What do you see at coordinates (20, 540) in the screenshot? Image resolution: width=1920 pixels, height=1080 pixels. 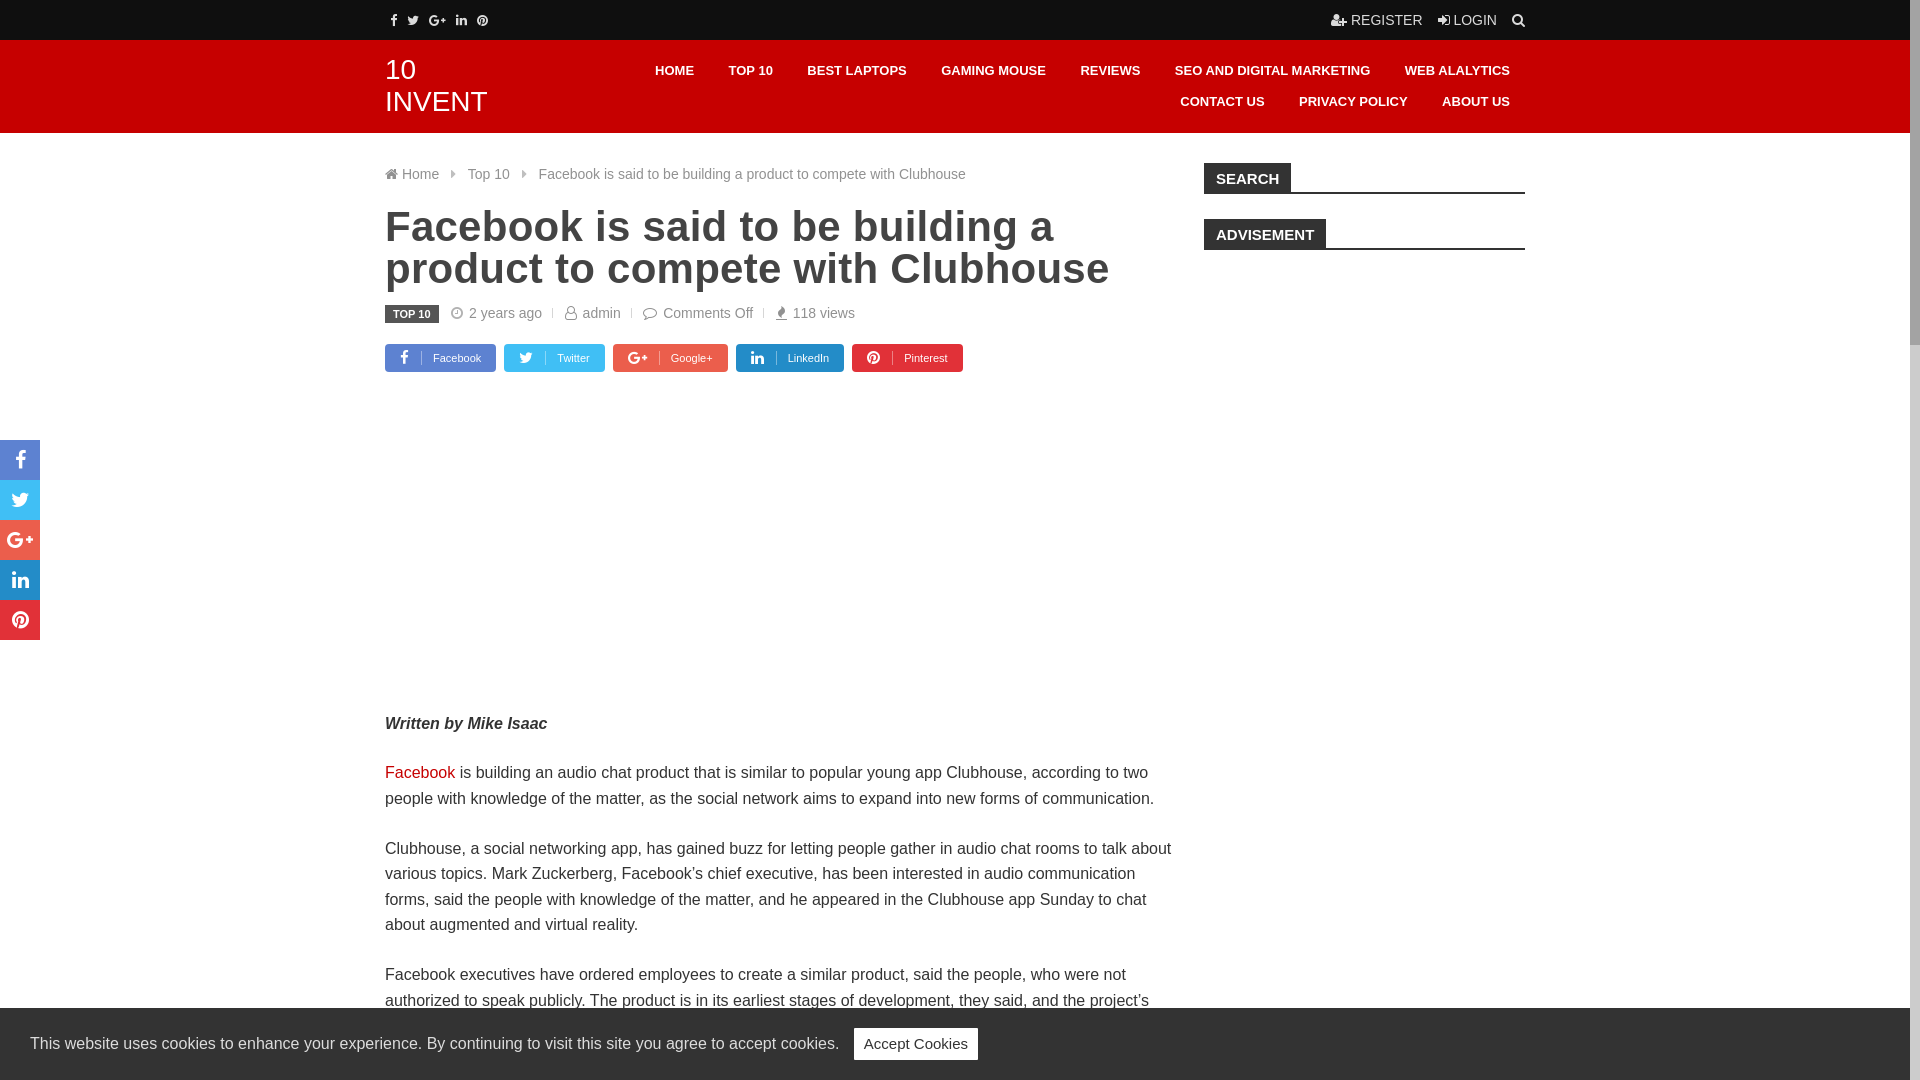 I see `Share on Google+` at bounding box center [20, 540].